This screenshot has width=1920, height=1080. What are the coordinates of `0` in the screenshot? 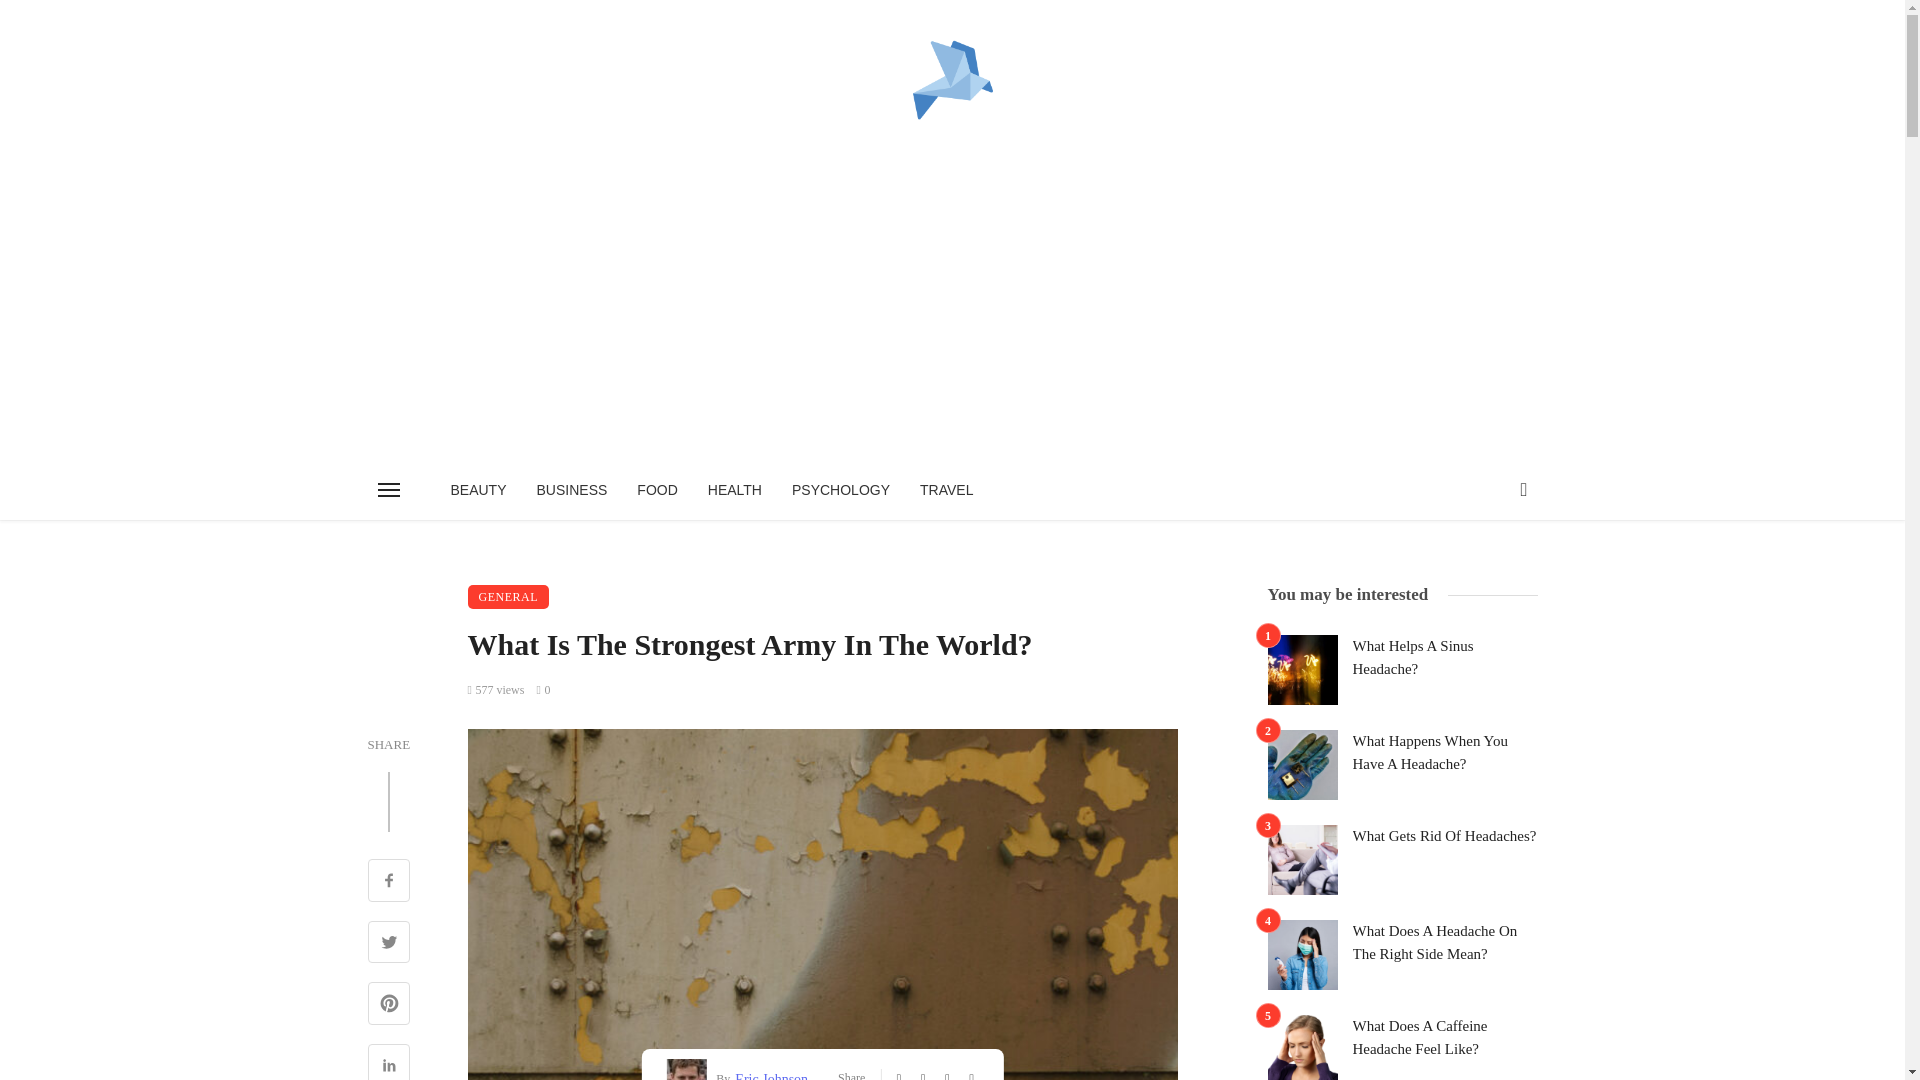 It's located at (542, 689).